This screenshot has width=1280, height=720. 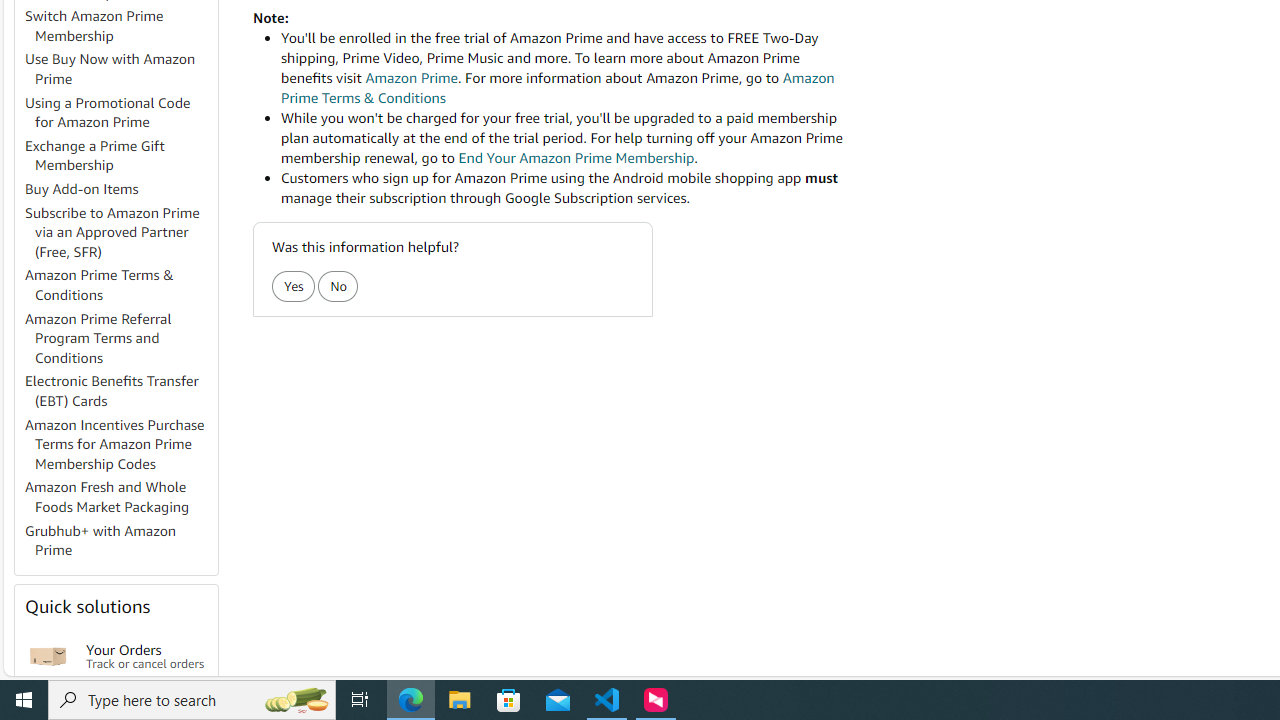 What do you see at coordinates (107, 497) in the screenshot?
I see `Amazon Fresh and Whole Foods Market Packaging` at bounding box center [107, 497].